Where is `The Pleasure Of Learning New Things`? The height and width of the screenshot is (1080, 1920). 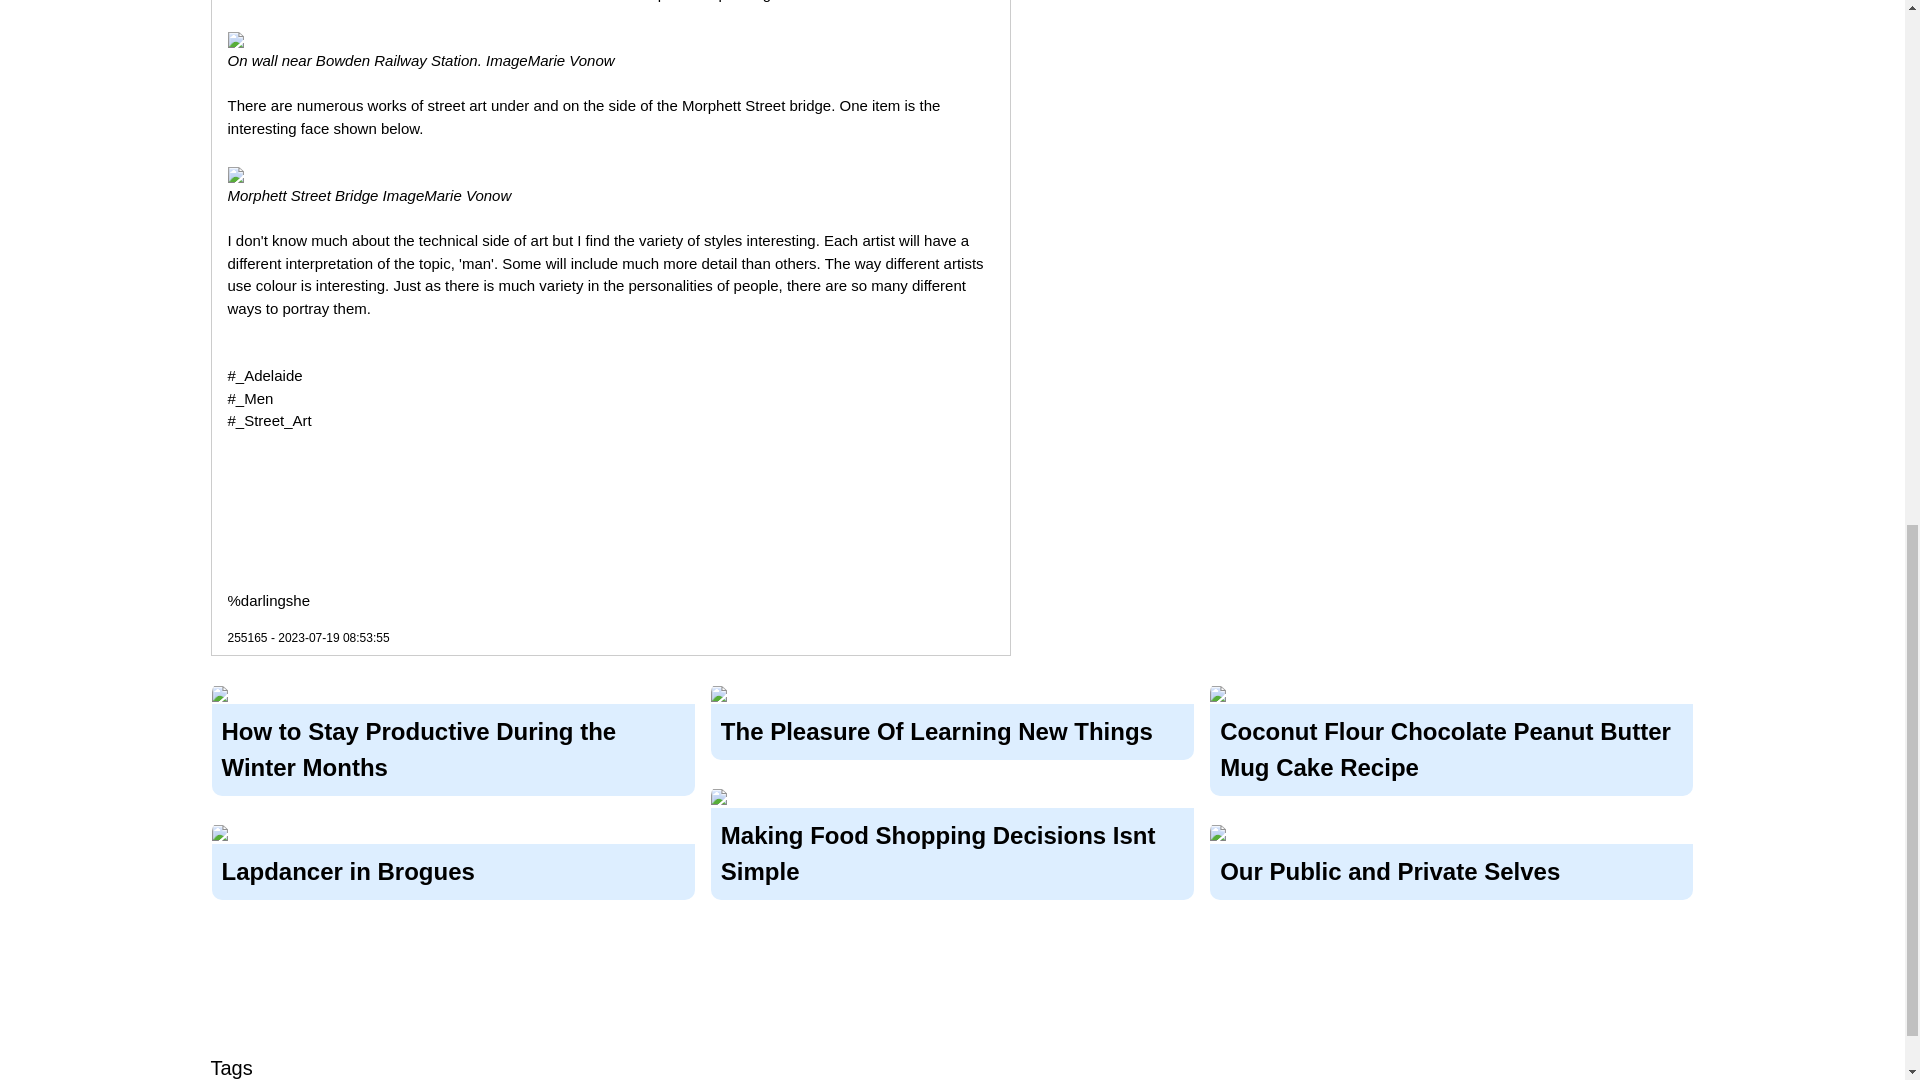 The Pleasure Of Learning New Things is located at coordinates (952, 728).